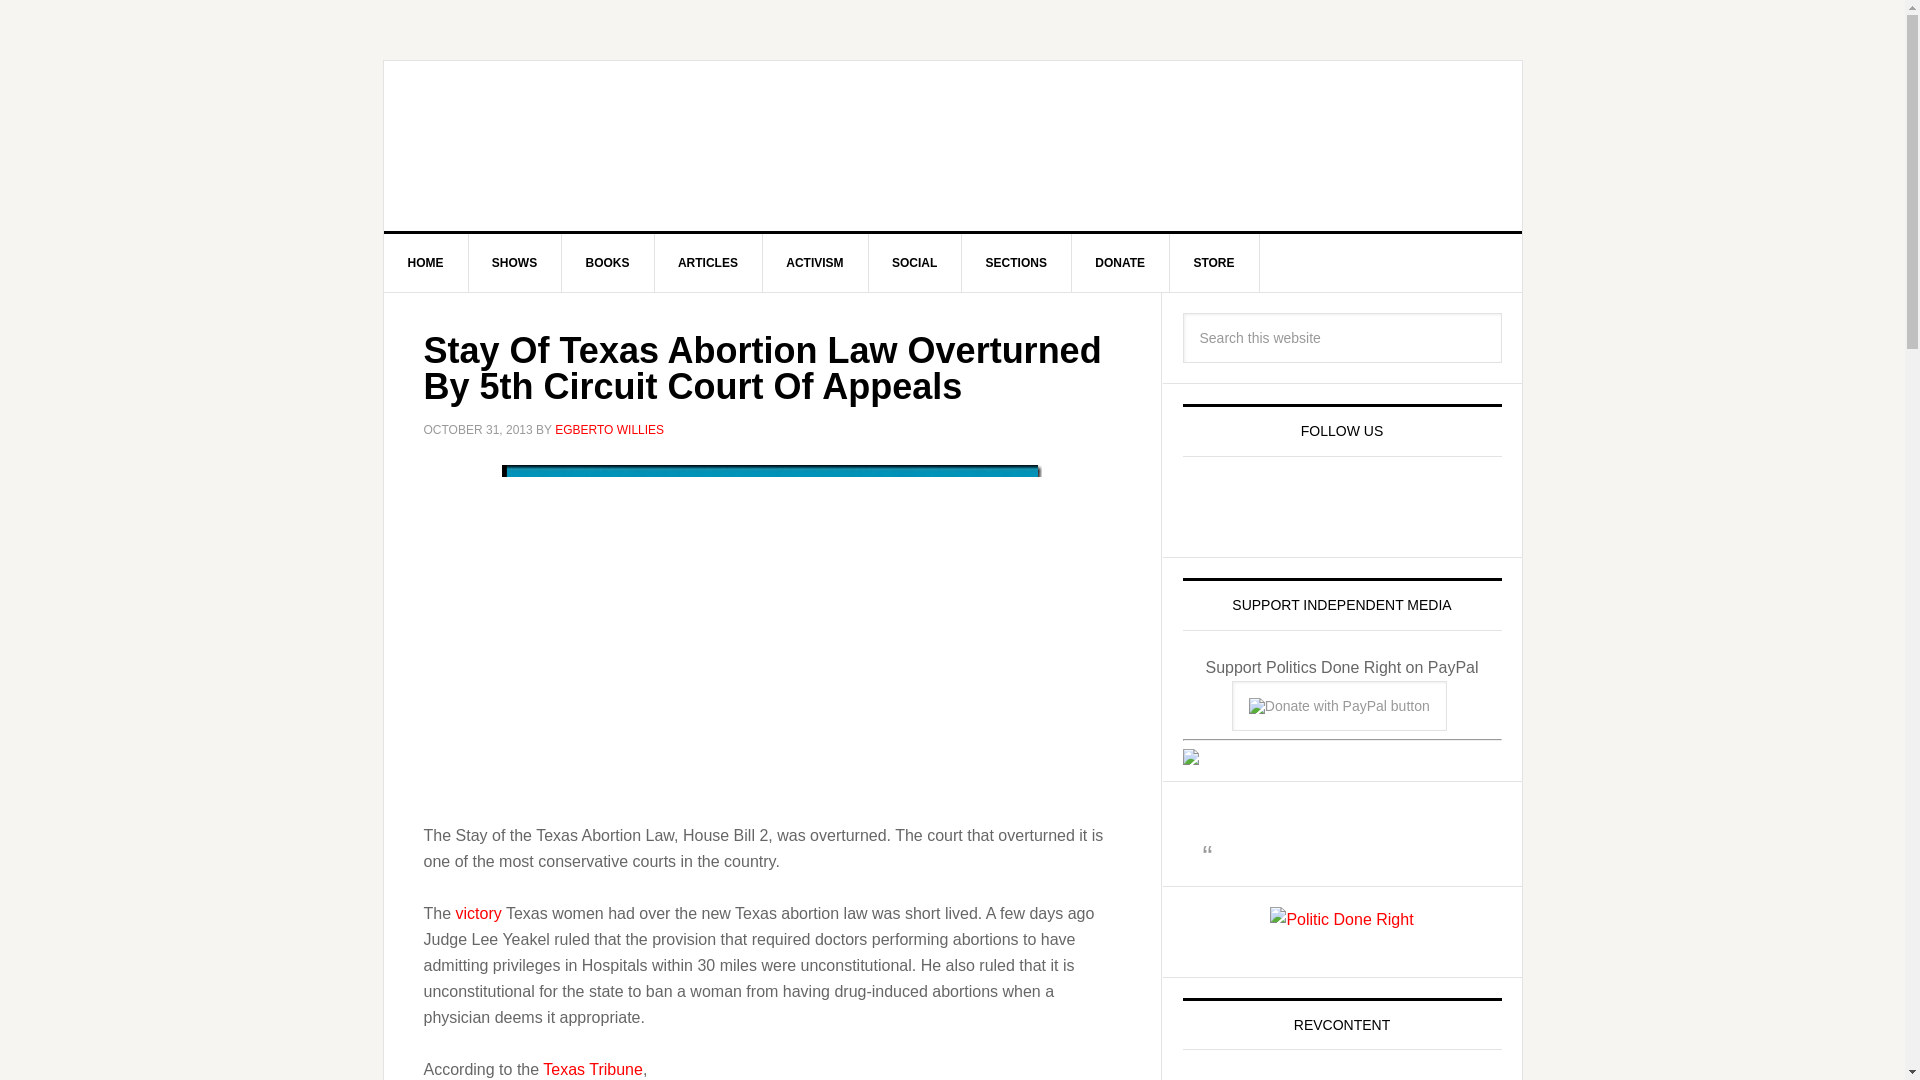  I want to click on BOOKS, so click(608, 262).